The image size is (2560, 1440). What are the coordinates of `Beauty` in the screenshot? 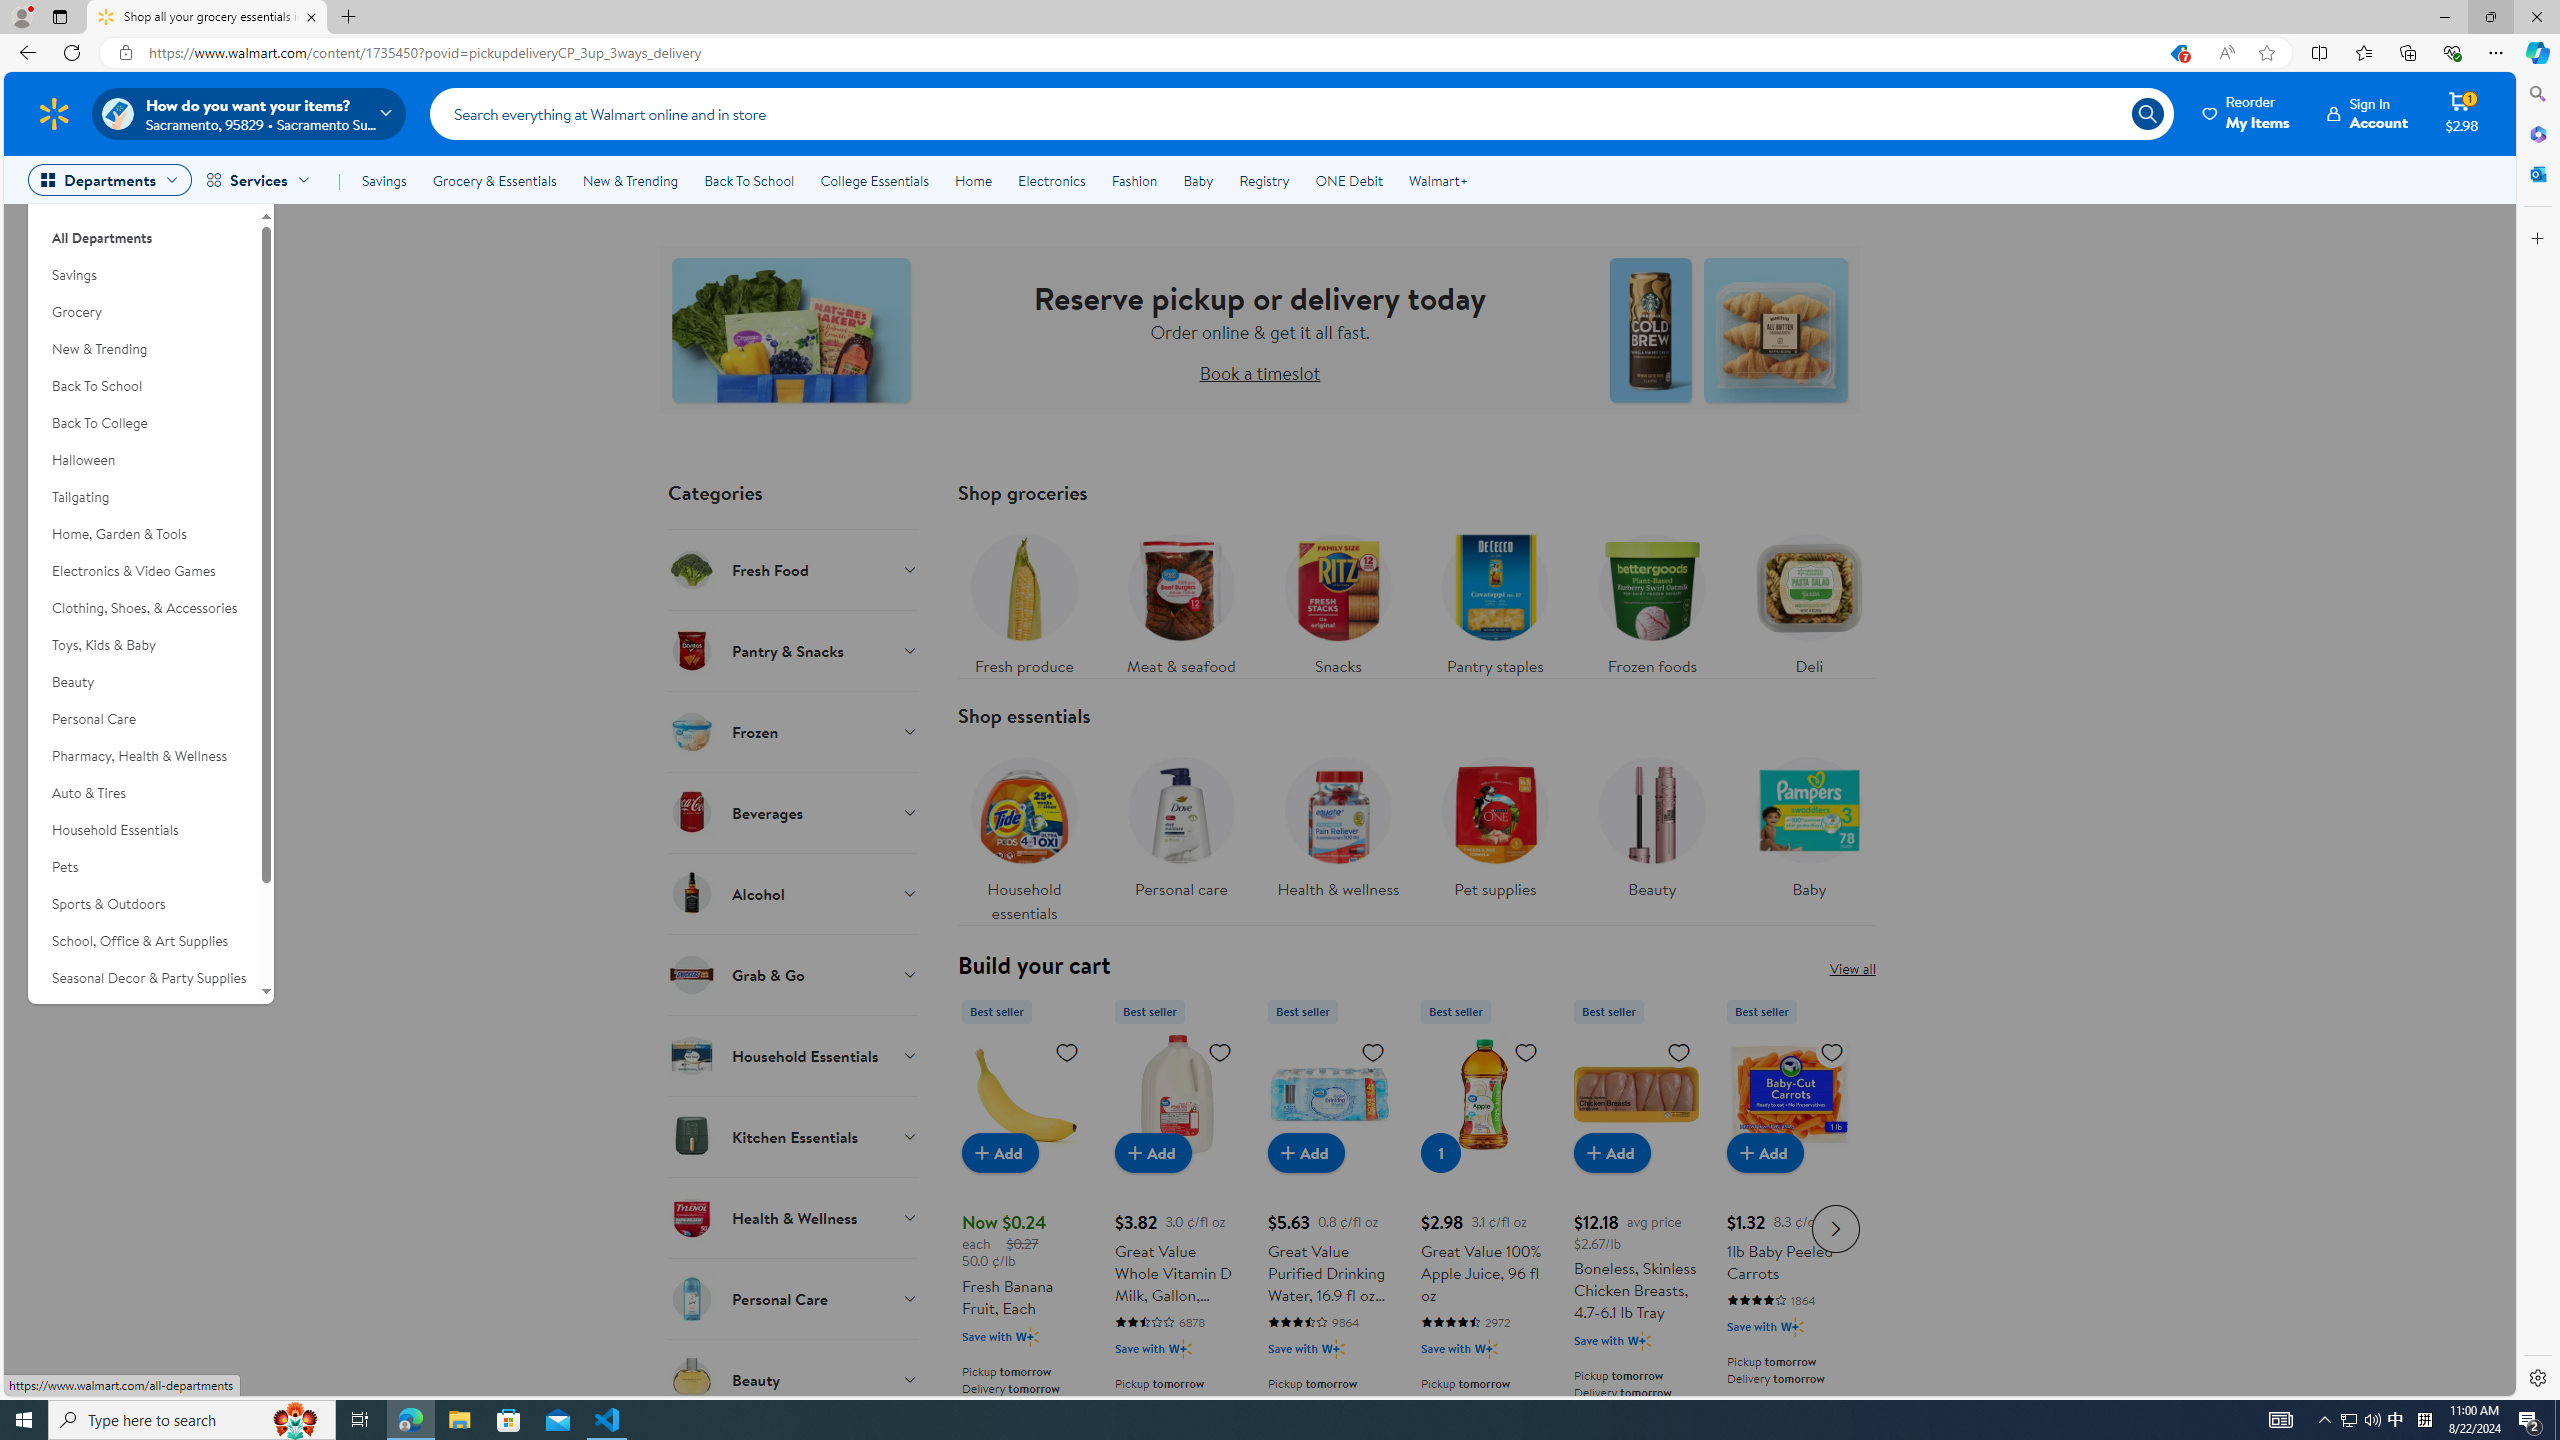 It's located at (794, 1379).